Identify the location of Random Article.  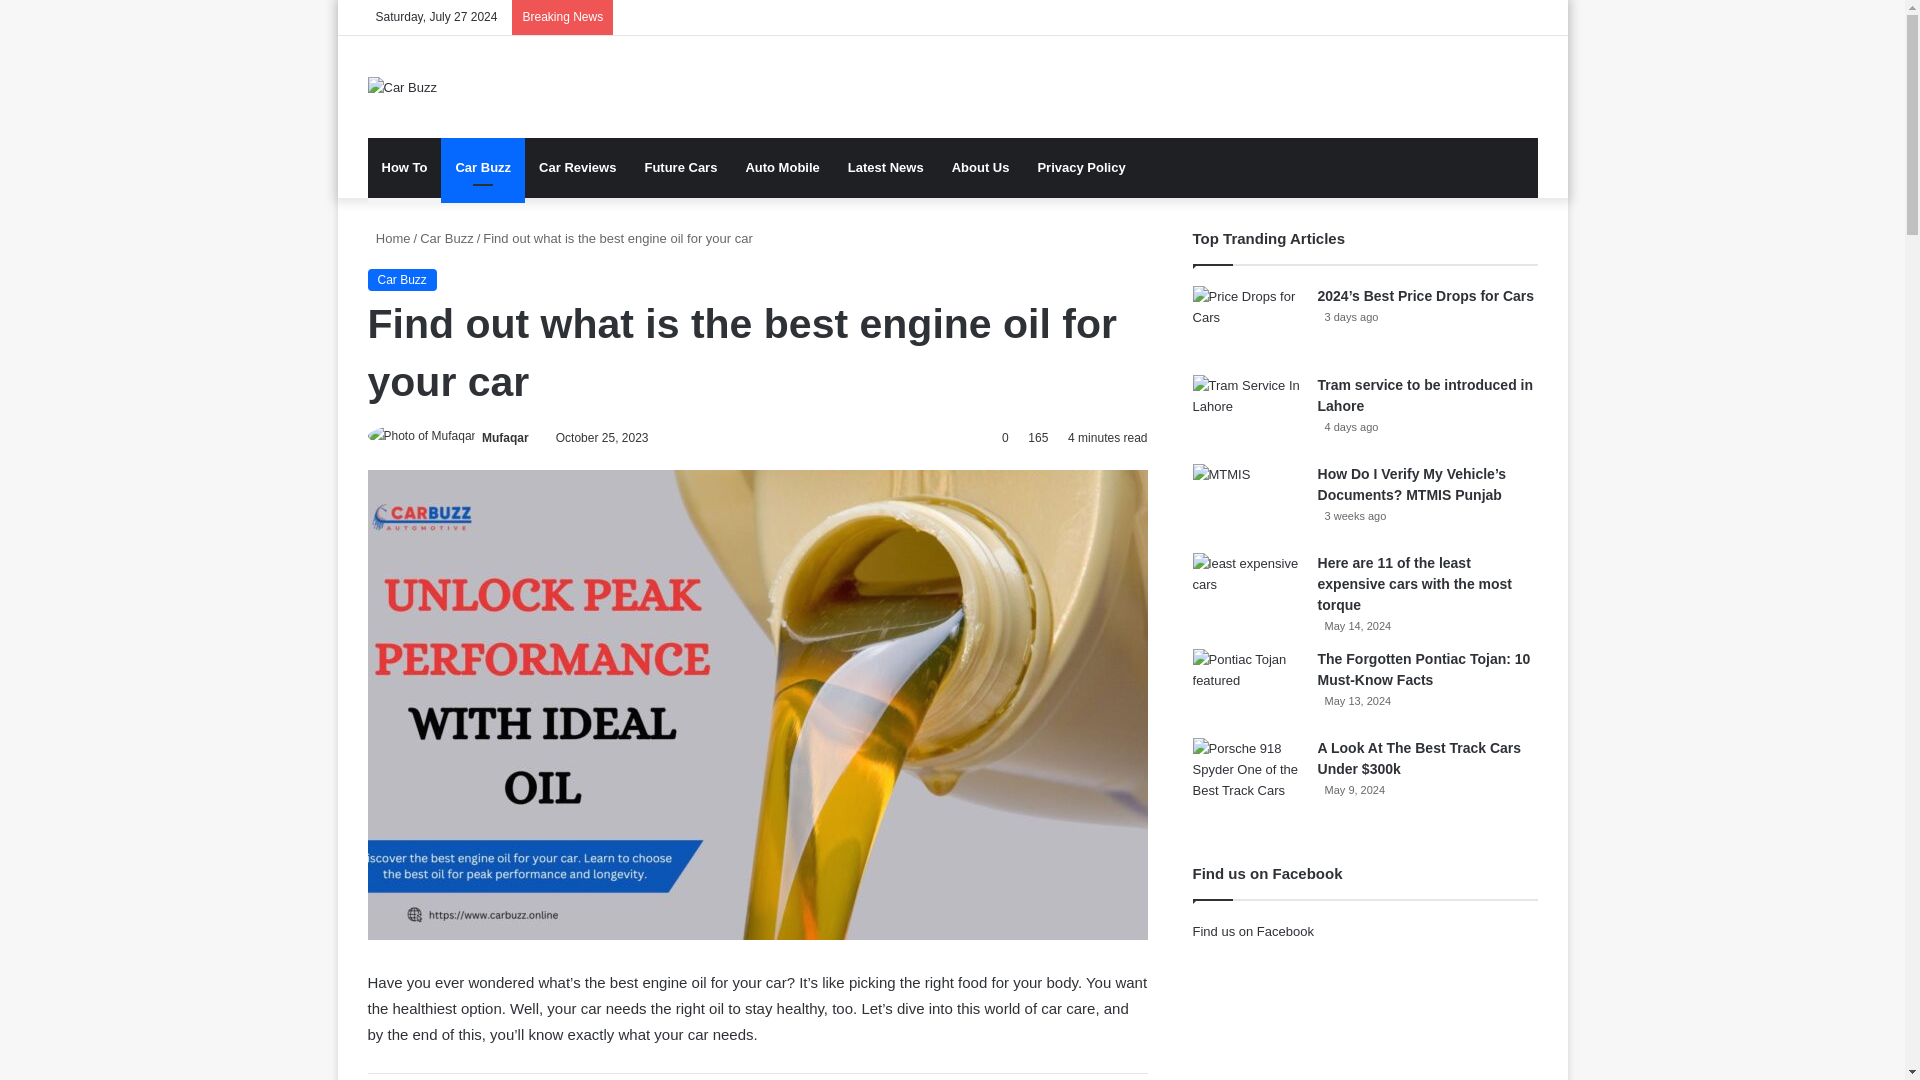
(1492, 17).